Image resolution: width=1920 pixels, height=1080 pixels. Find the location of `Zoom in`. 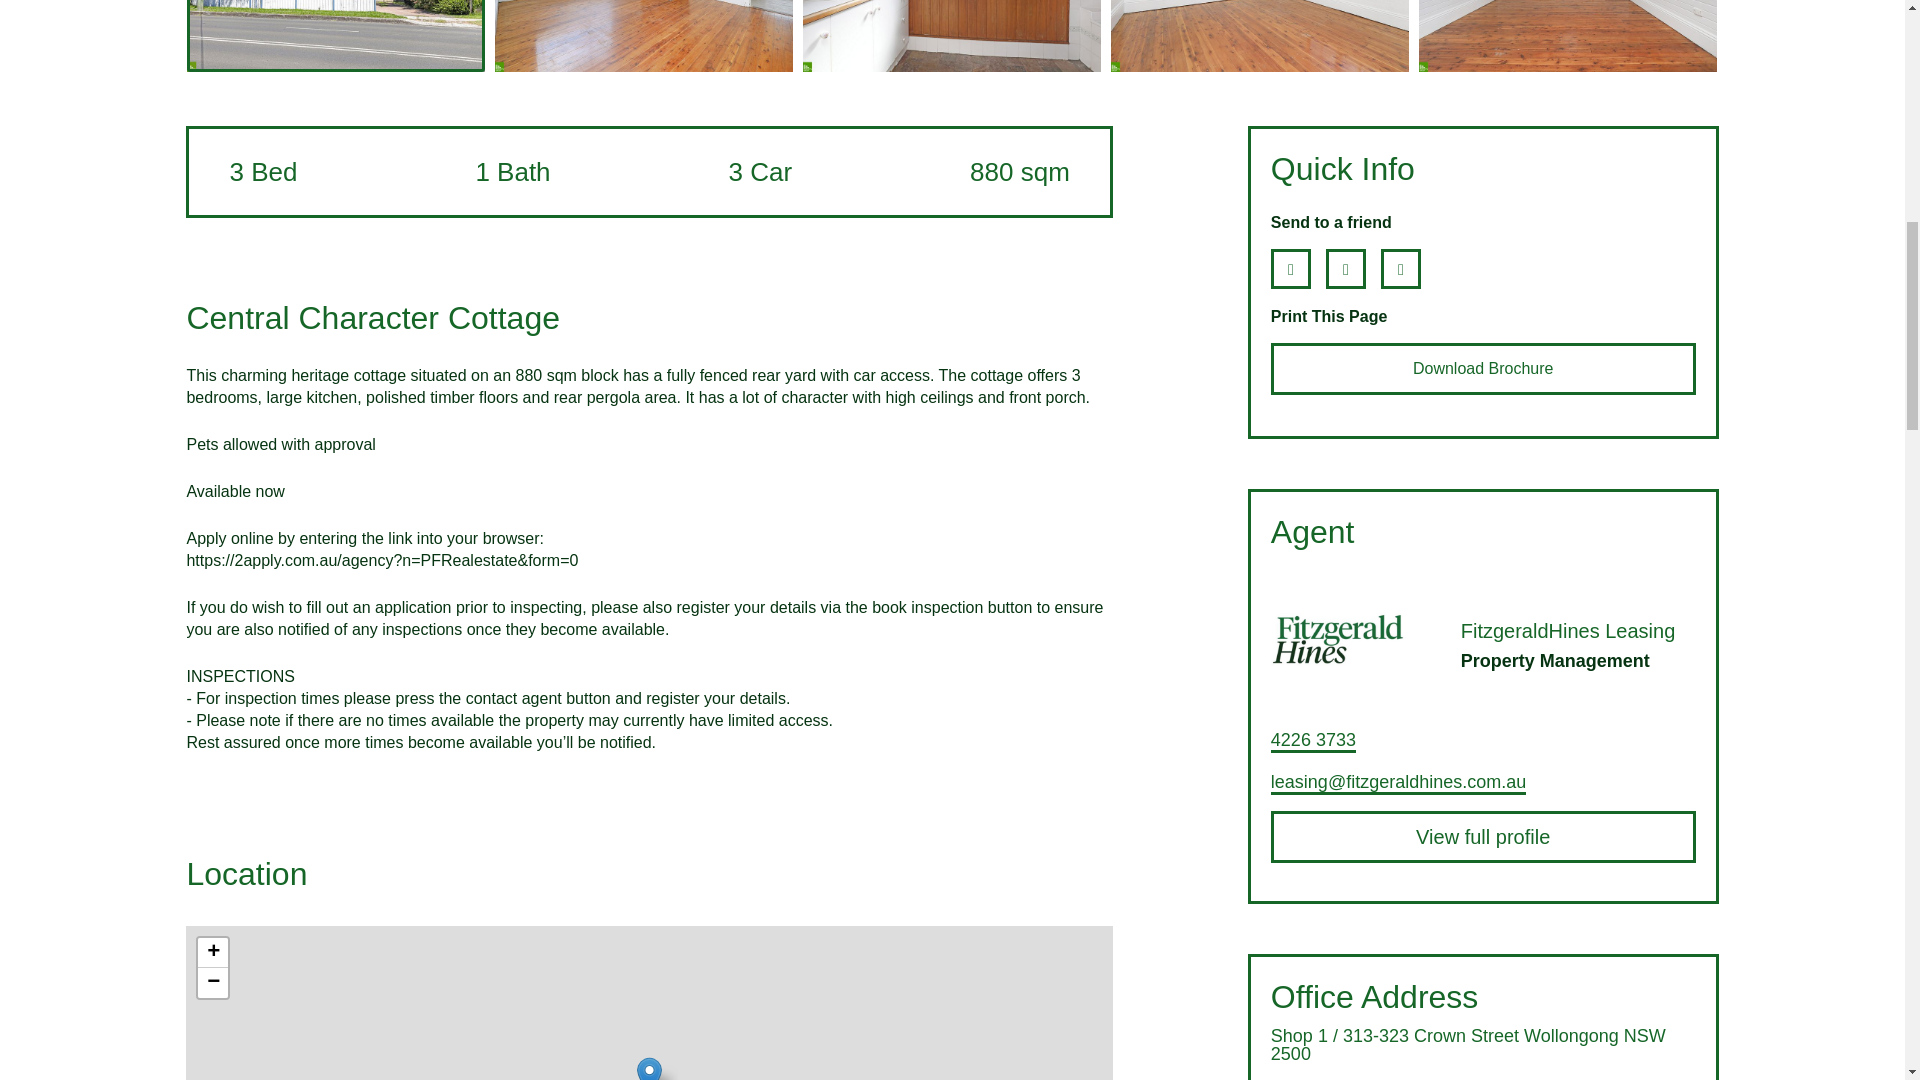

Zoom in is located at coordinates (212, 952).